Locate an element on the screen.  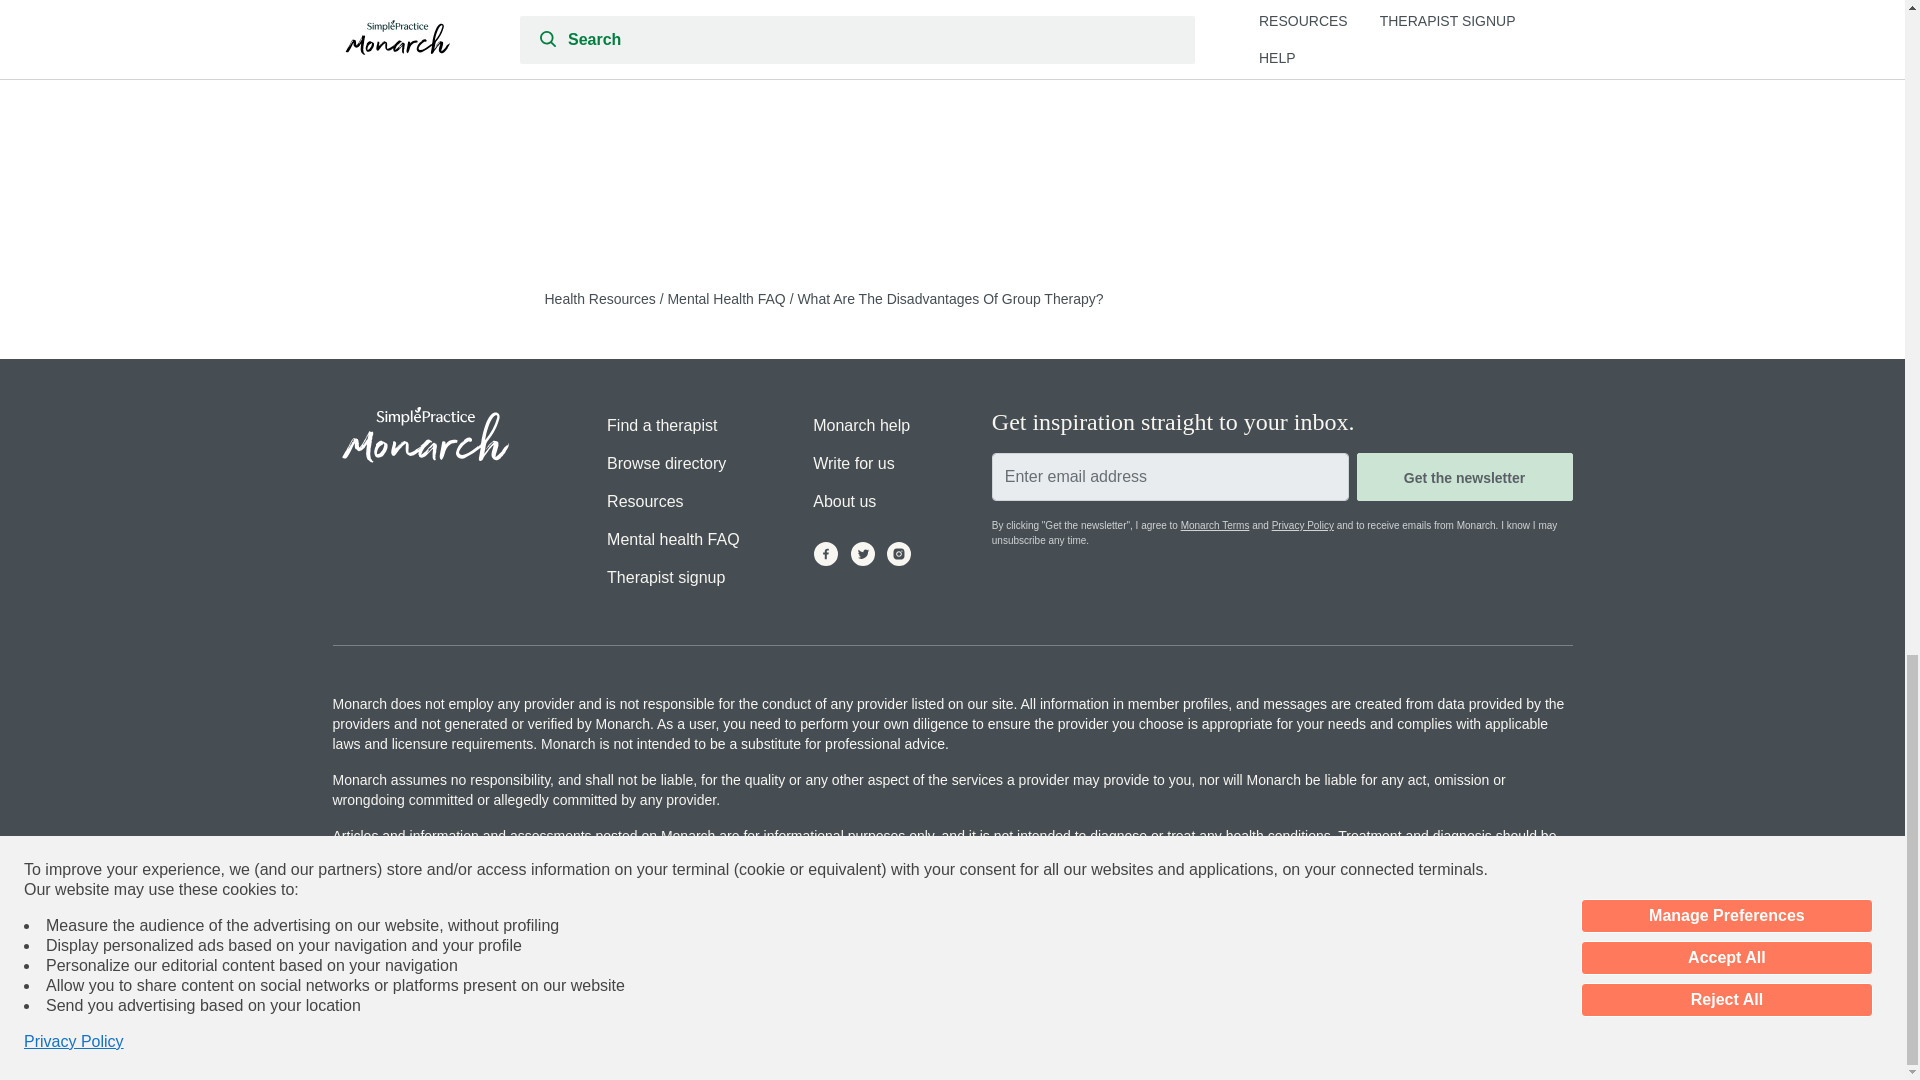
Browse directory is located at coordinates (666, 463).